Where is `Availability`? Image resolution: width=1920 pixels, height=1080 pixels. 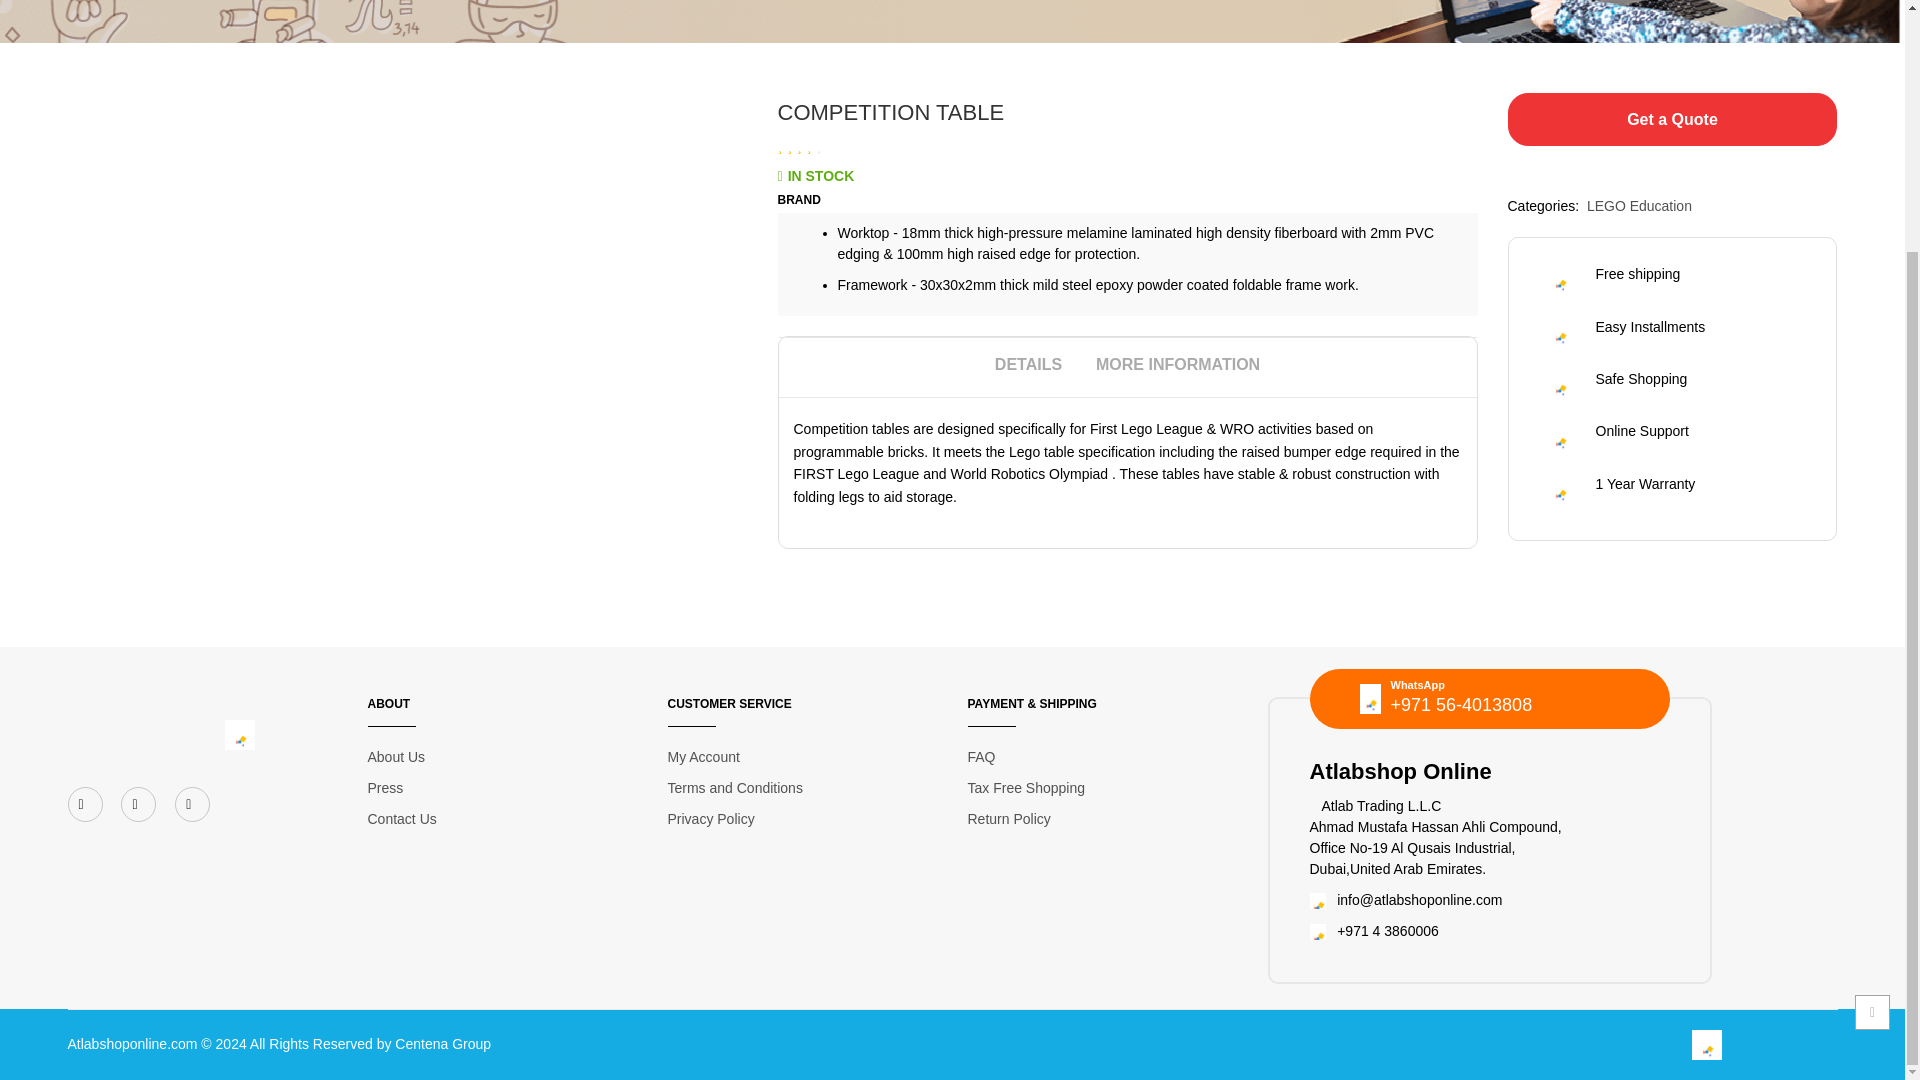
Availability is located at coordinates (816, 176).